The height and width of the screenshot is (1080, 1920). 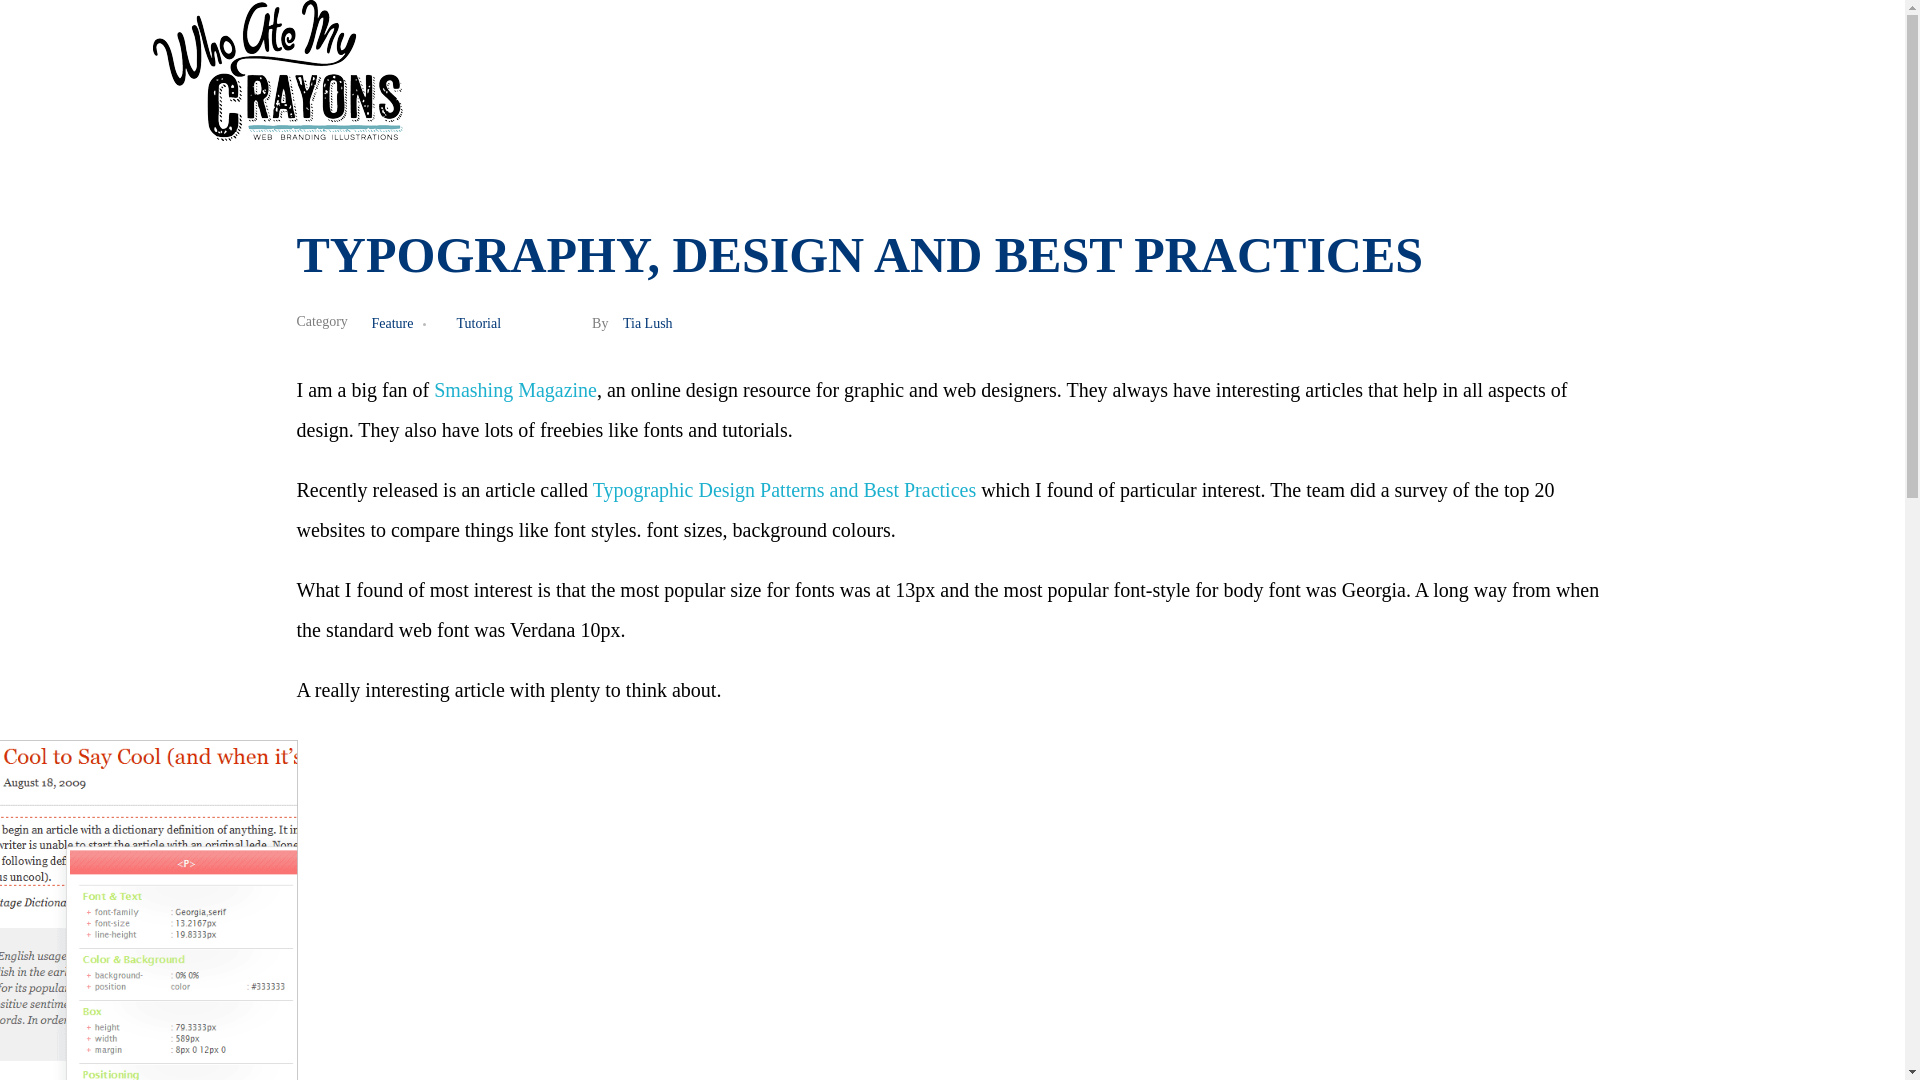 What do you see at coordinates (271, 152) in the screenshot?
I see `Who Ate My Crayons` at bounding box center [271, 152].